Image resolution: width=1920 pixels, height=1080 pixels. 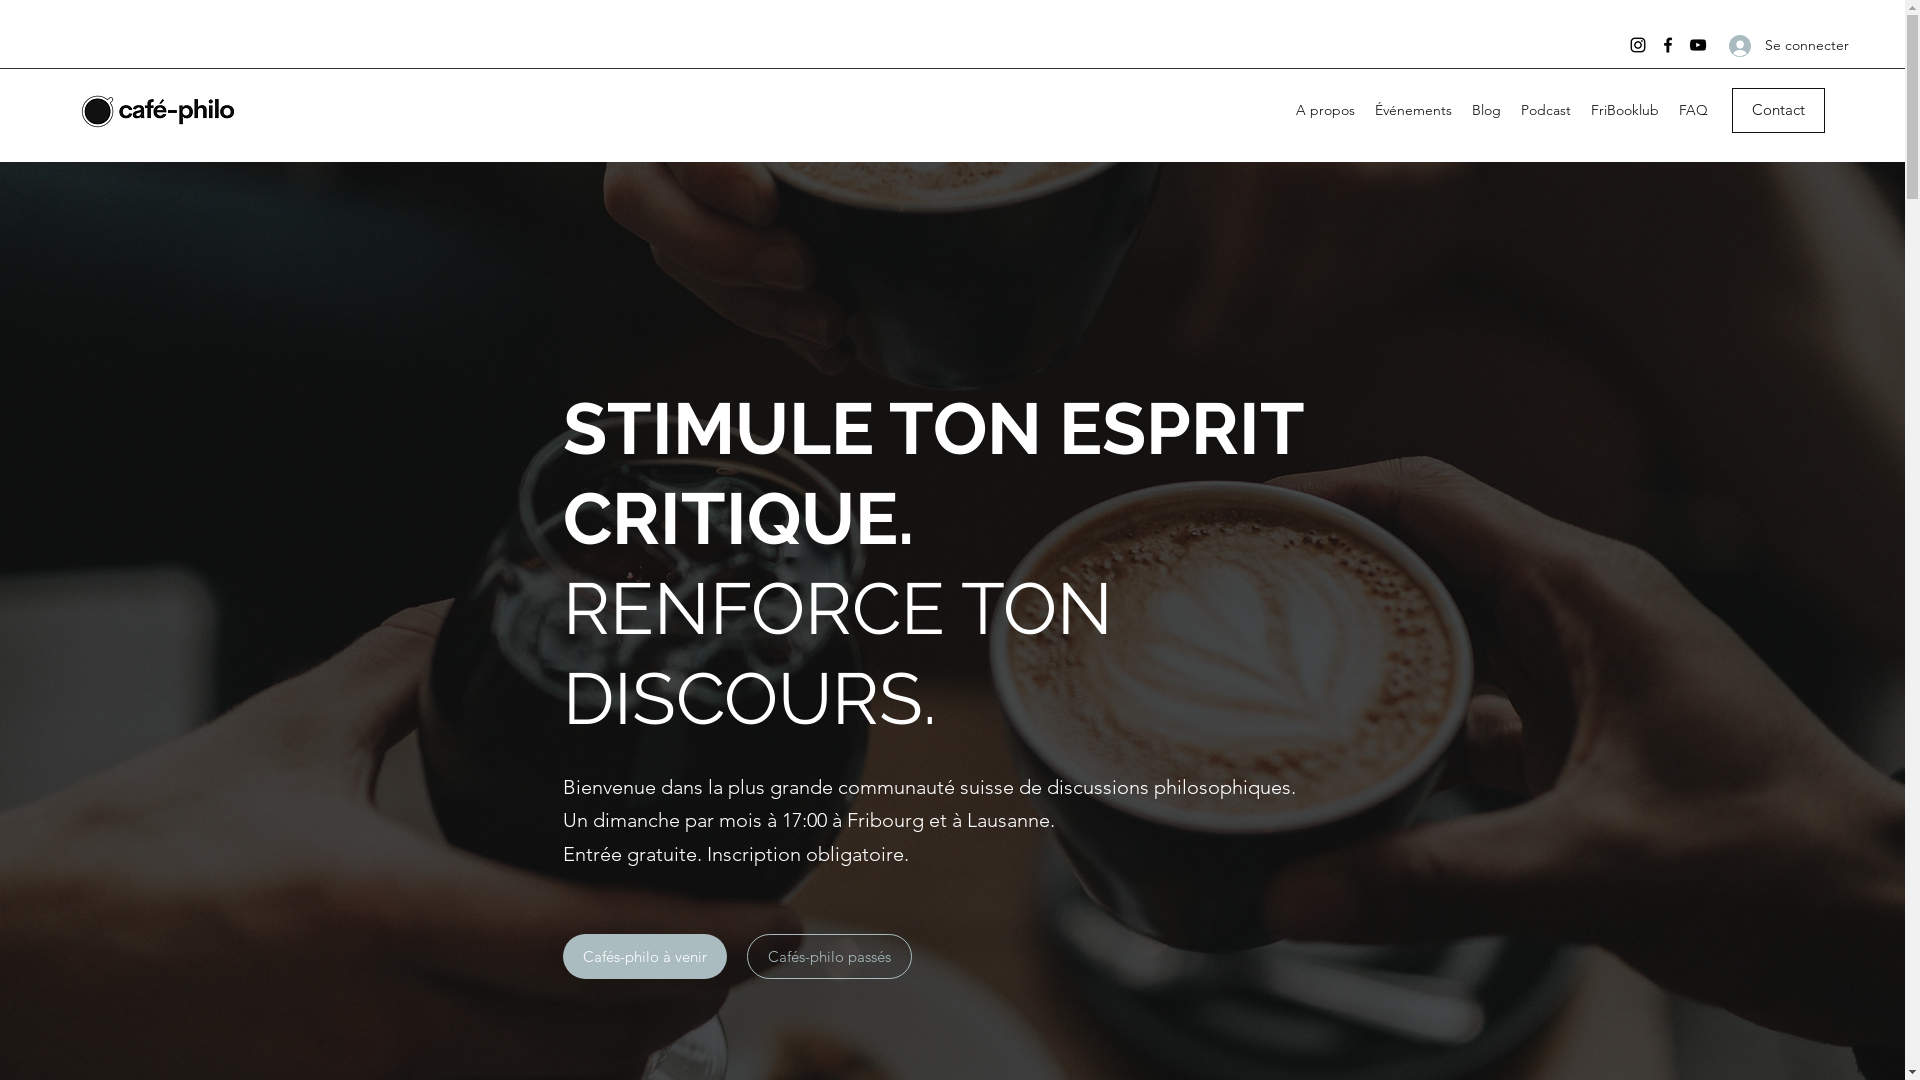 I want to click on A propos, so click(x=1326, y=110).